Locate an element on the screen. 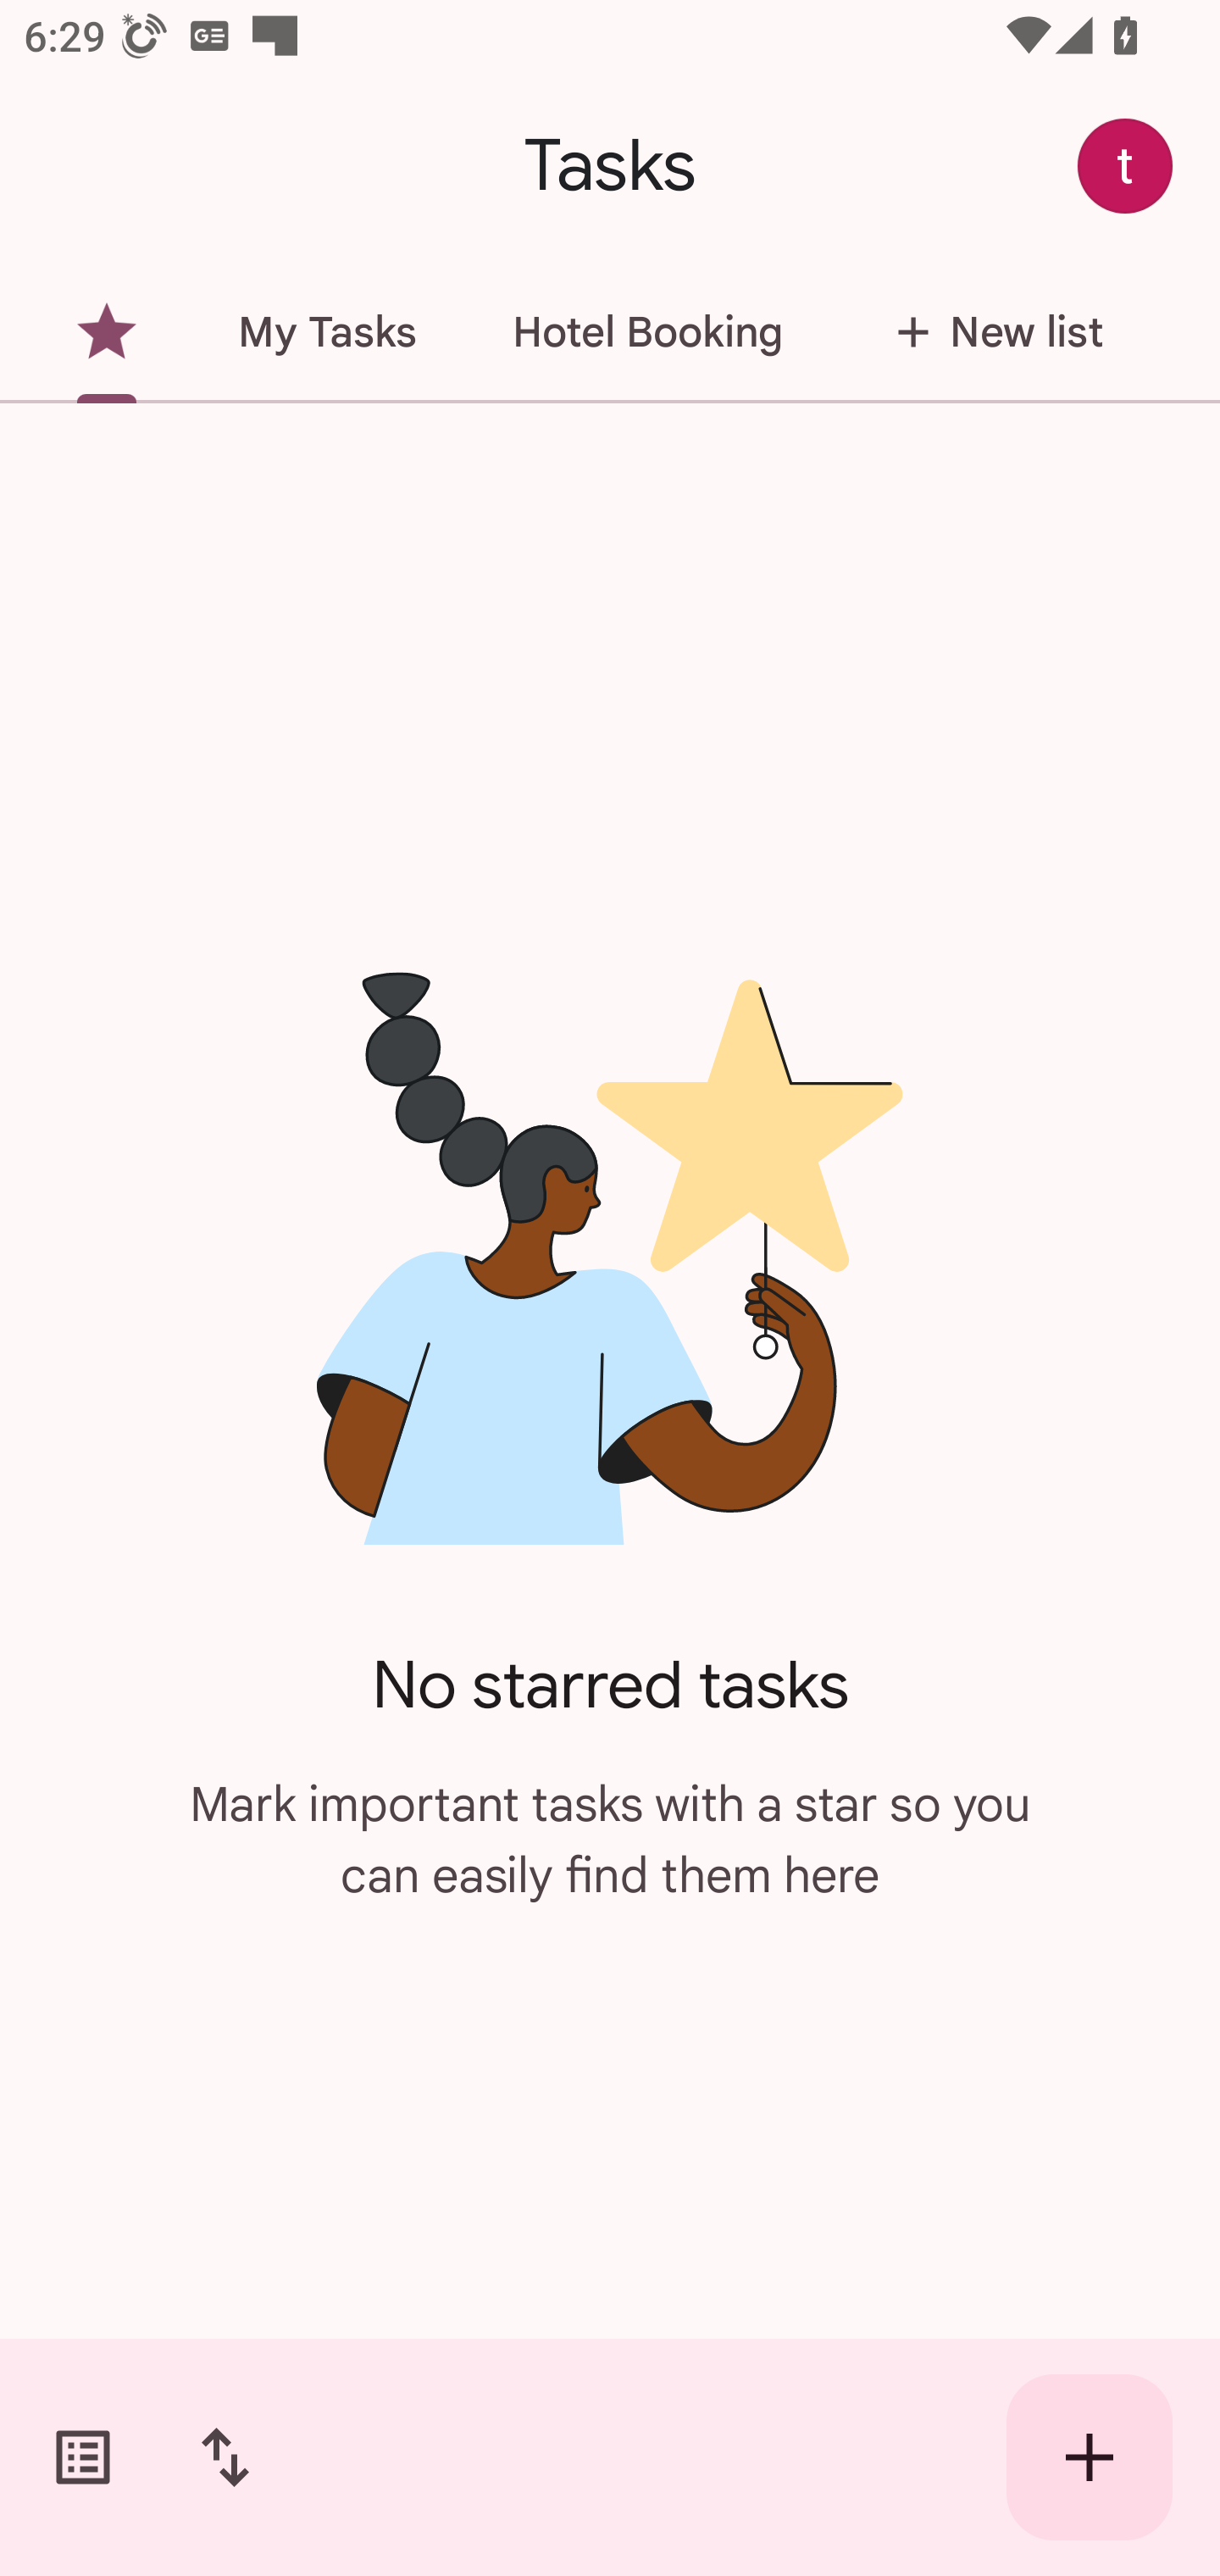  Change sort order is located at coordinates (225, 2457).